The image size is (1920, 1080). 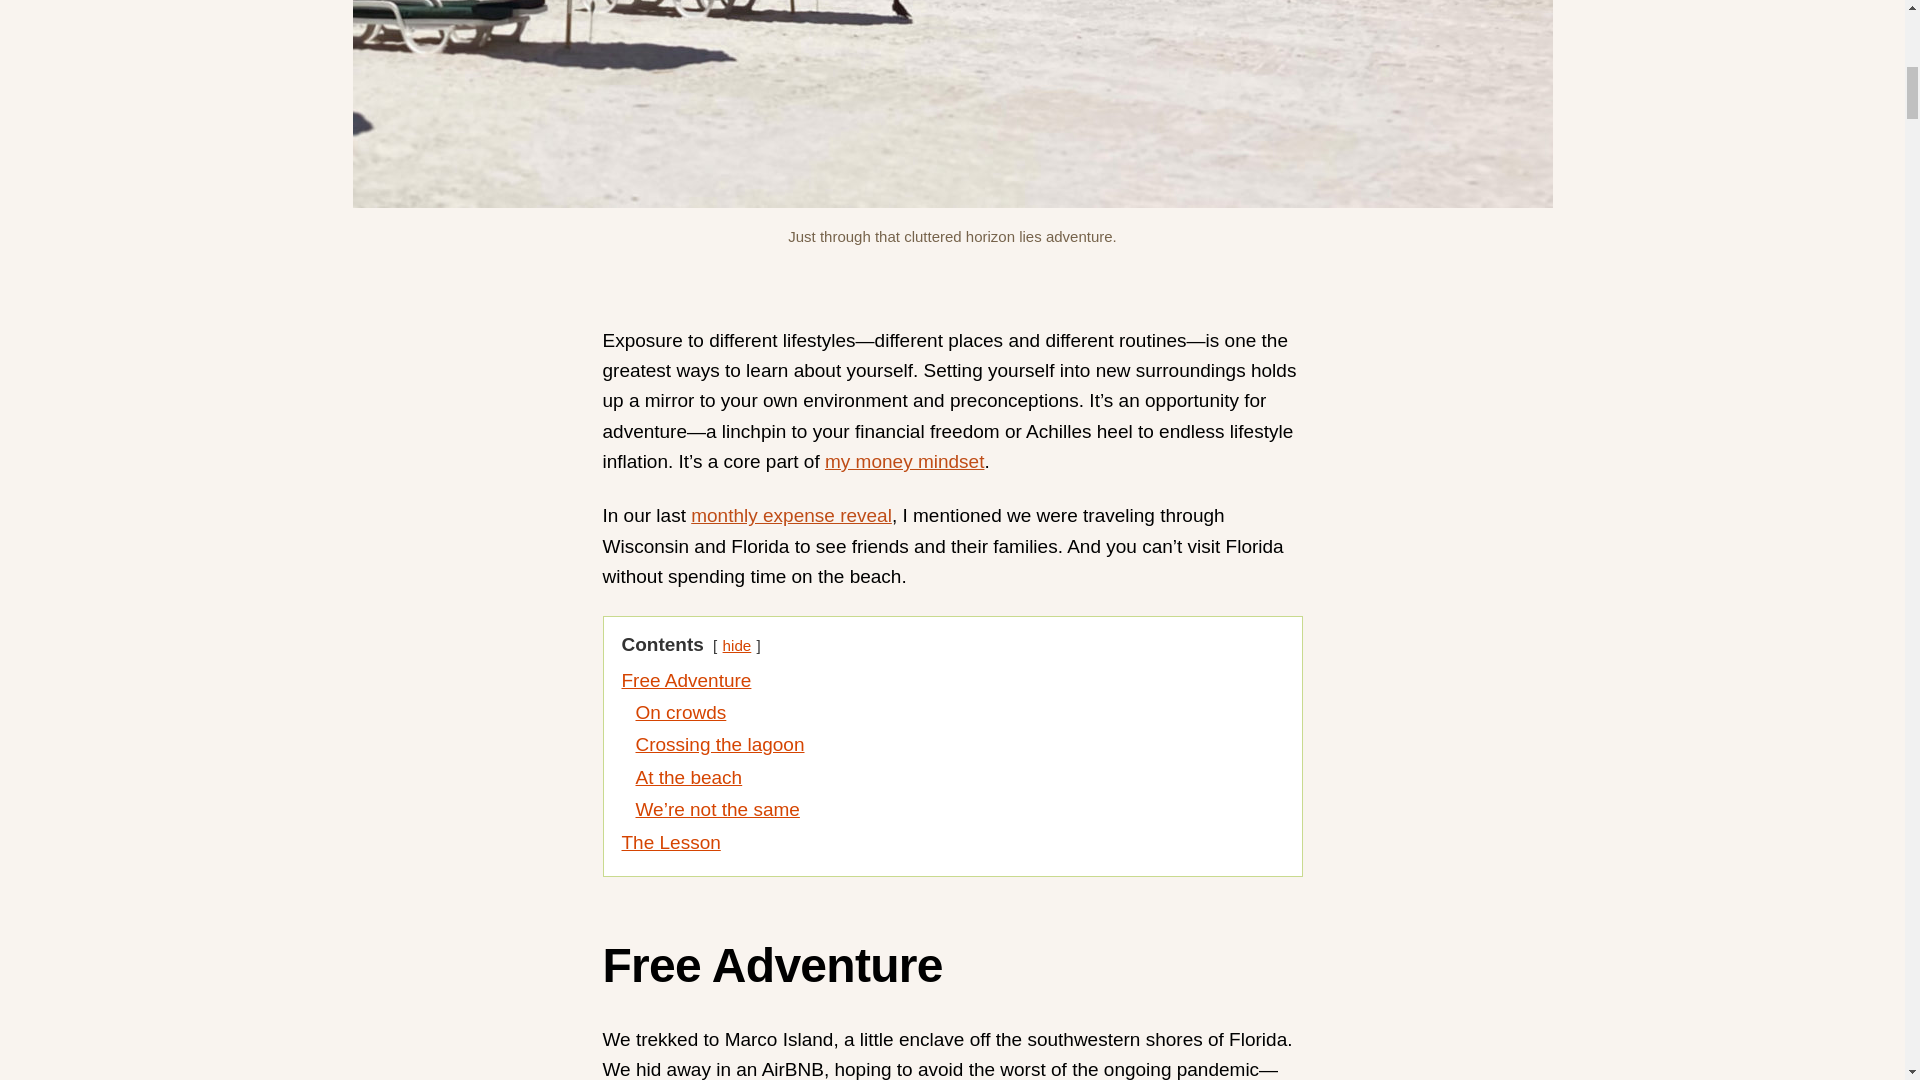 What do you see at coordinates (738, 646) in the screenshot?
I see `hide` at bounding box center [738, 646].